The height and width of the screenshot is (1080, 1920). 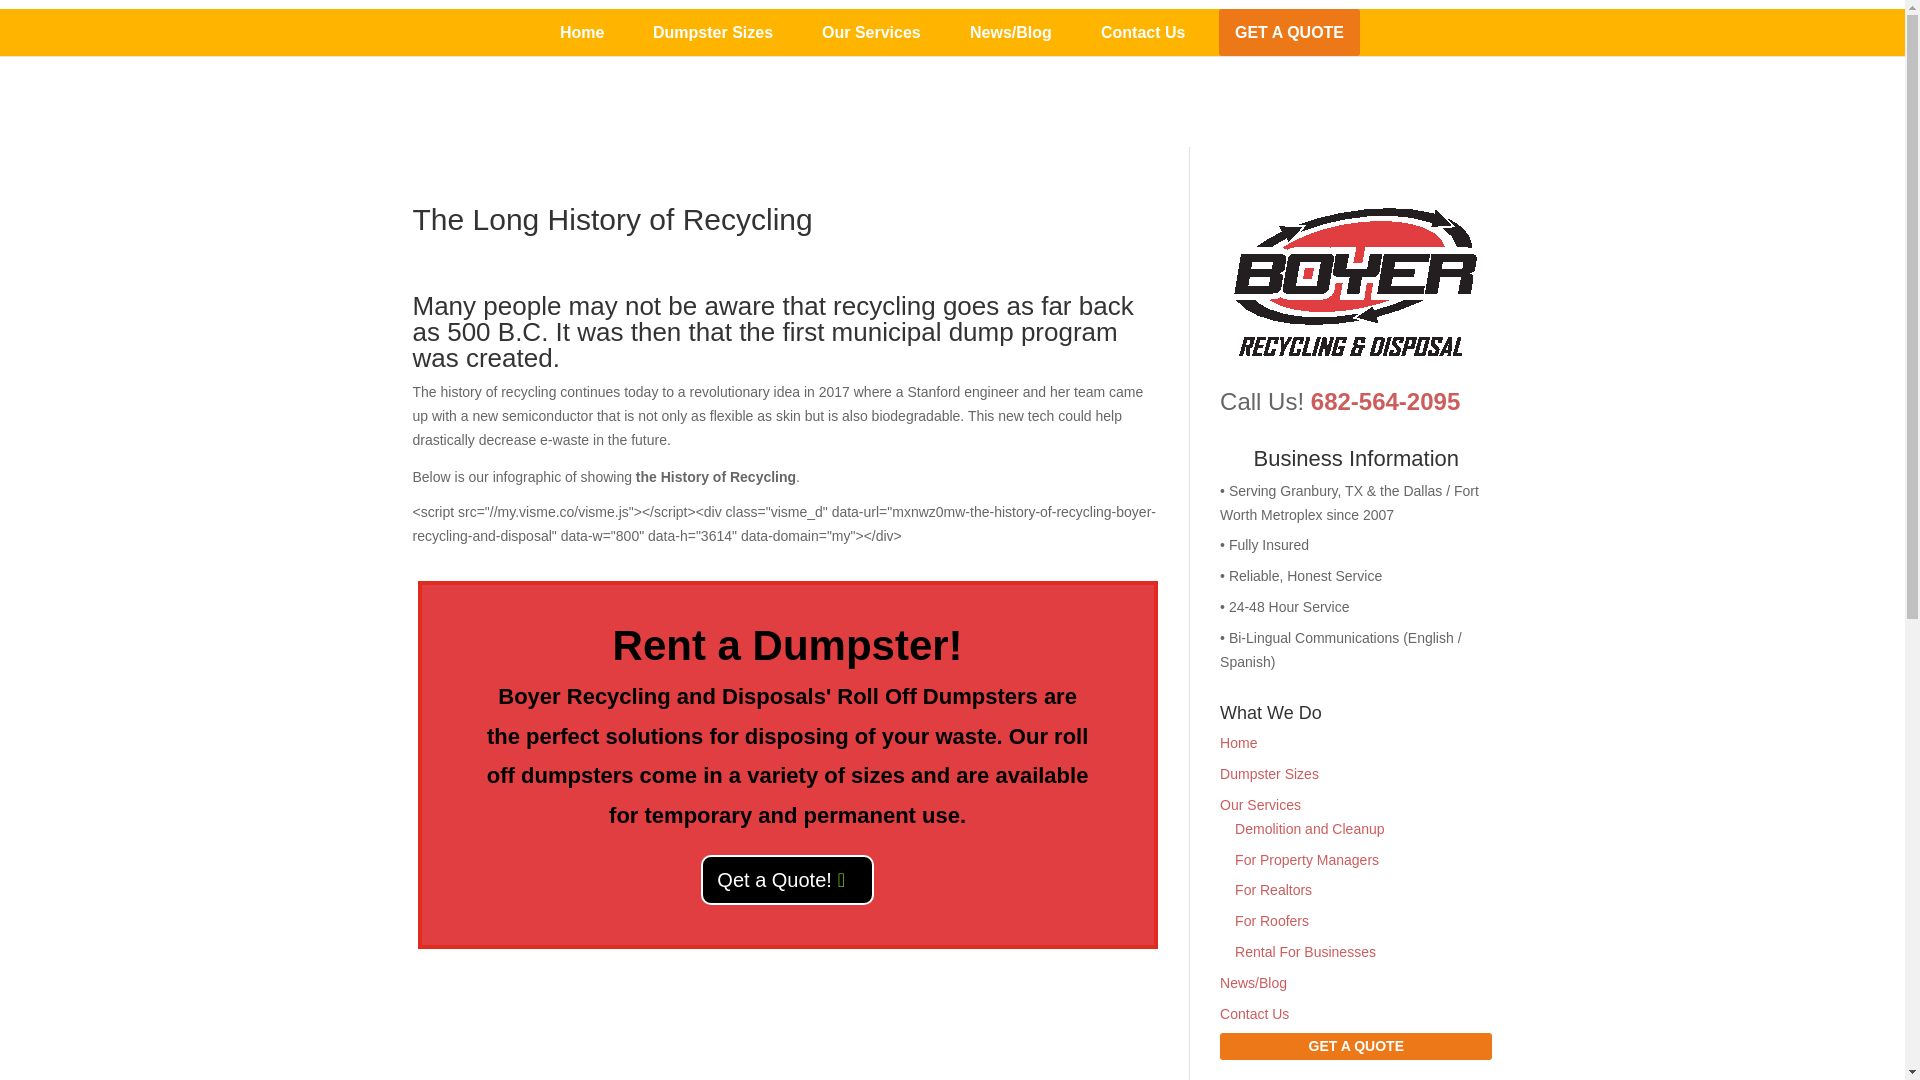 I want to click on Qet a Quote!, so click(x=786, y=880).